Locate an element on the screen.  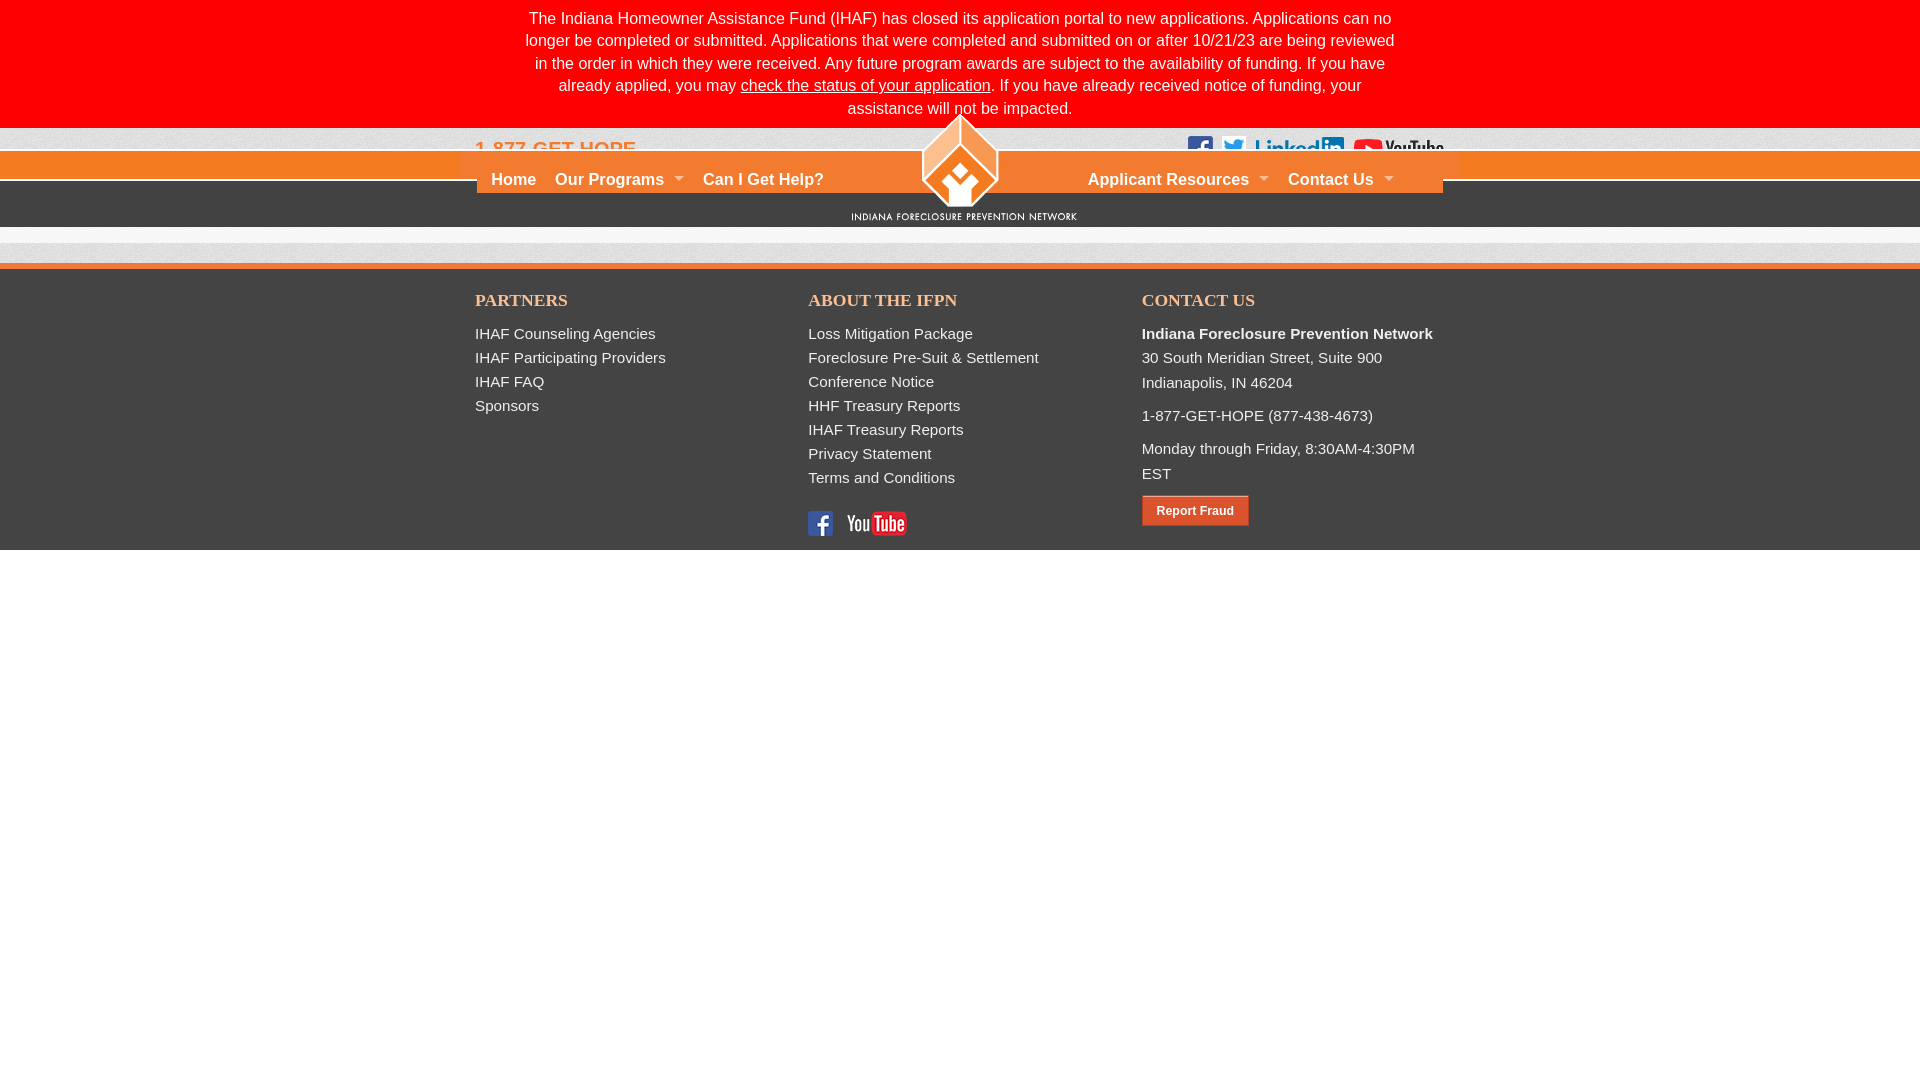
Home is located at coordinates (513, 179).